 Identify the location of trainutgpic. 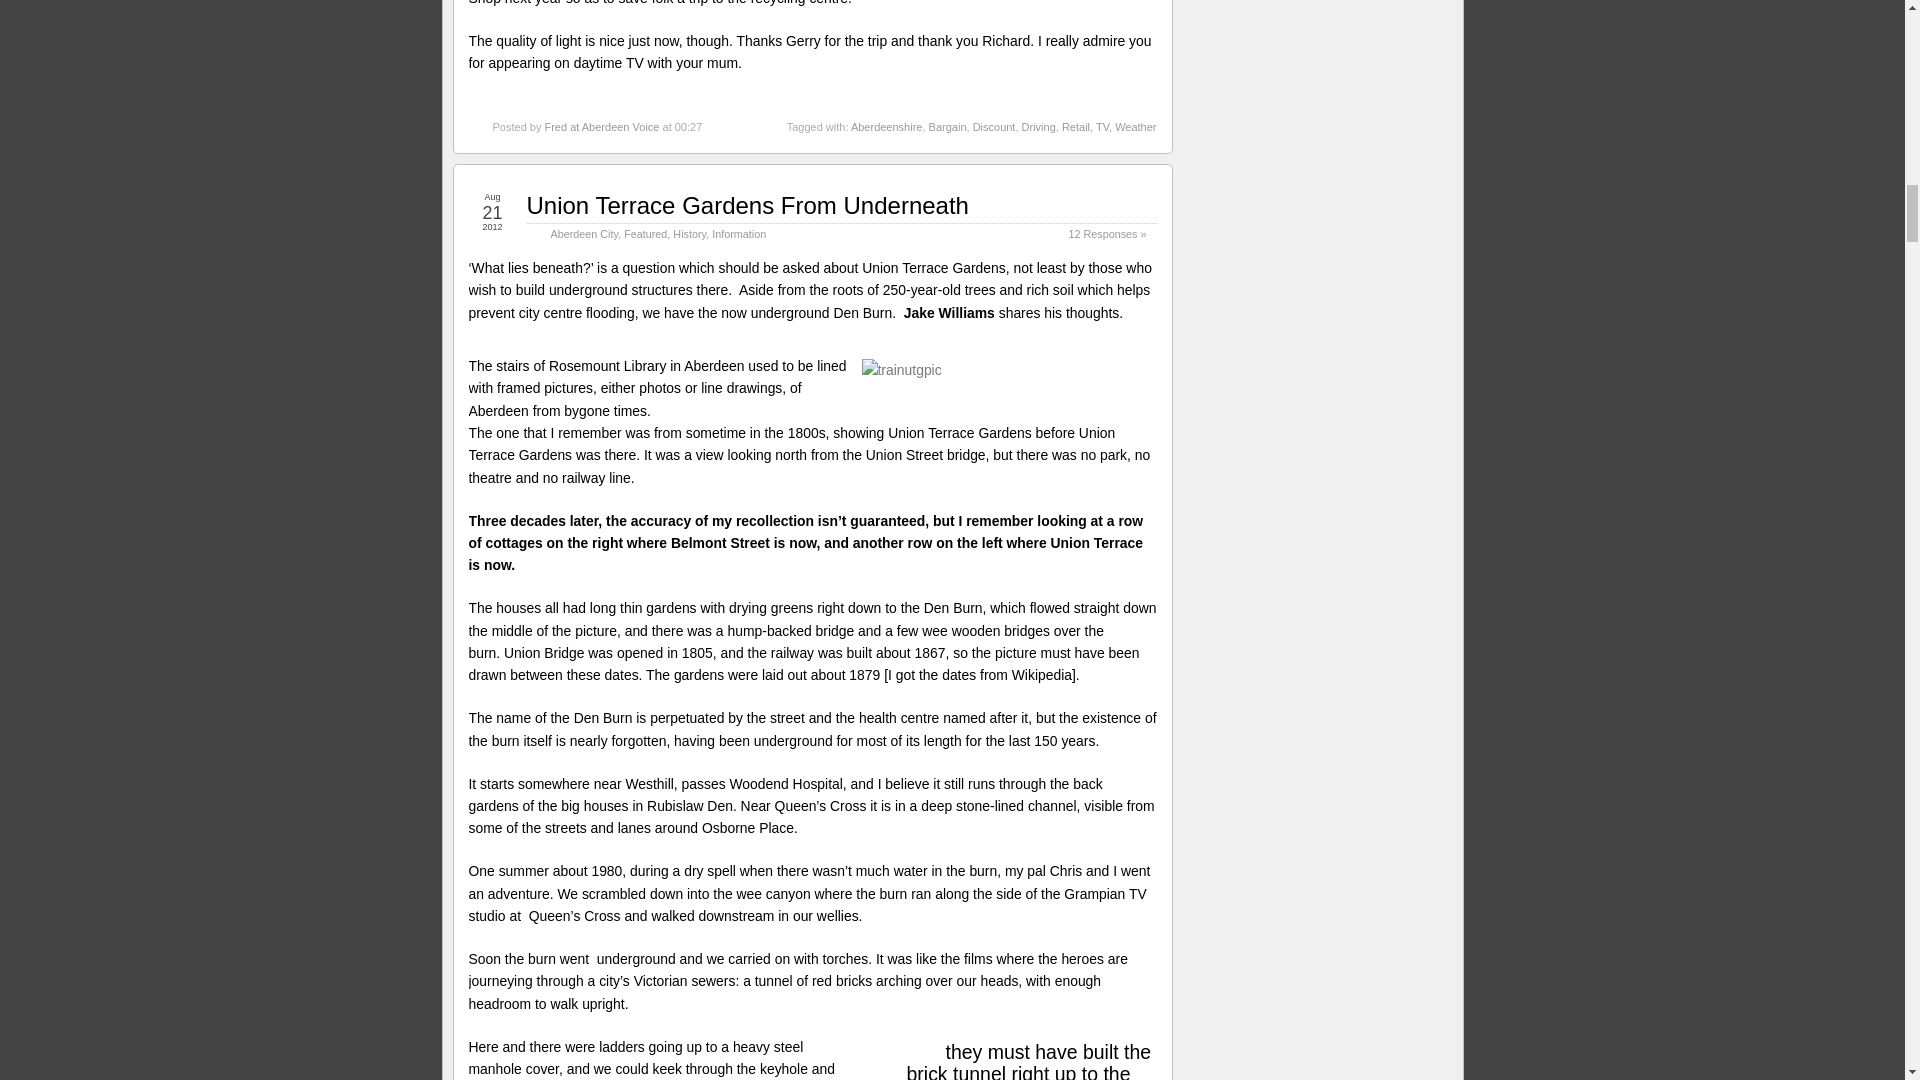
(1012, 370).